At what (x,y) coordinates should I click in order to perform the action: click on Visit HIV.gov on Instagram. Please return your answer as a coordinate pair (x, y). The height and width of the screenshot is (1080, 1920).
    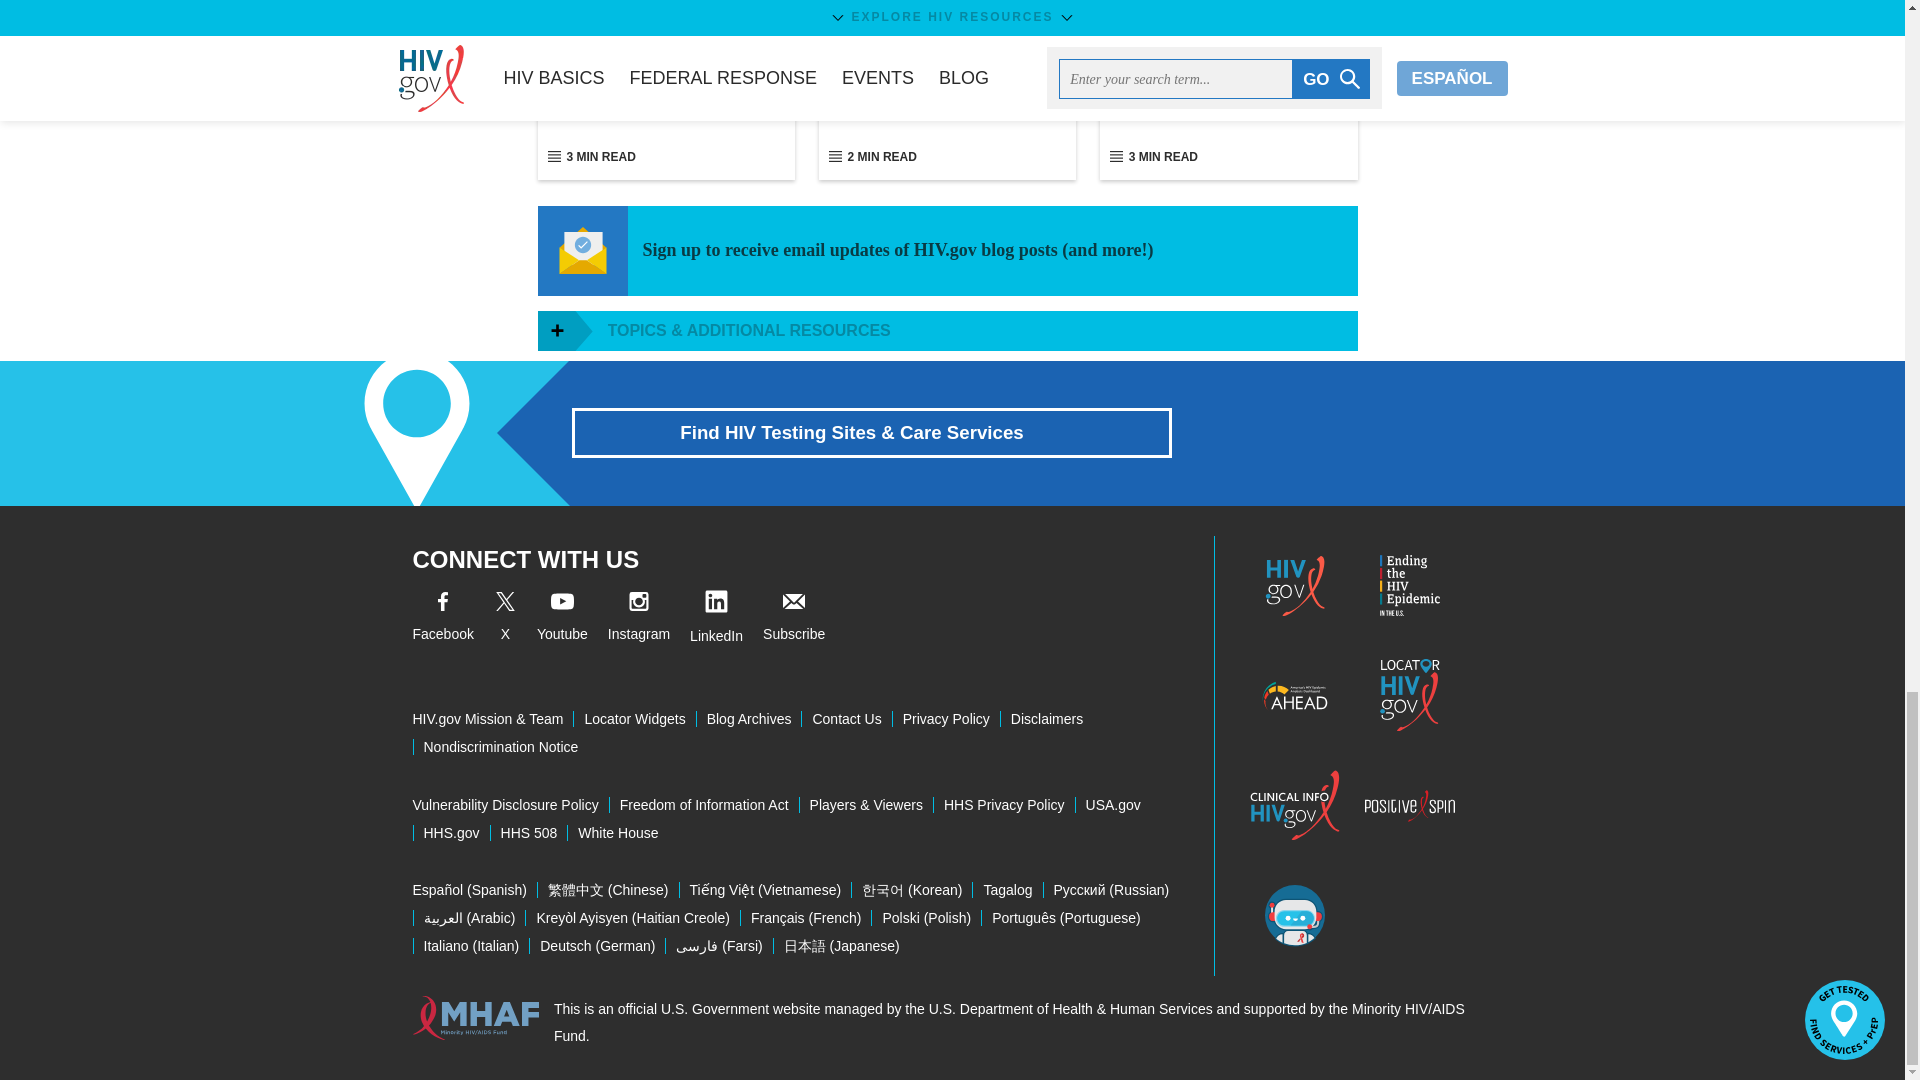
    Looking at the image, I should click on (639, 620).